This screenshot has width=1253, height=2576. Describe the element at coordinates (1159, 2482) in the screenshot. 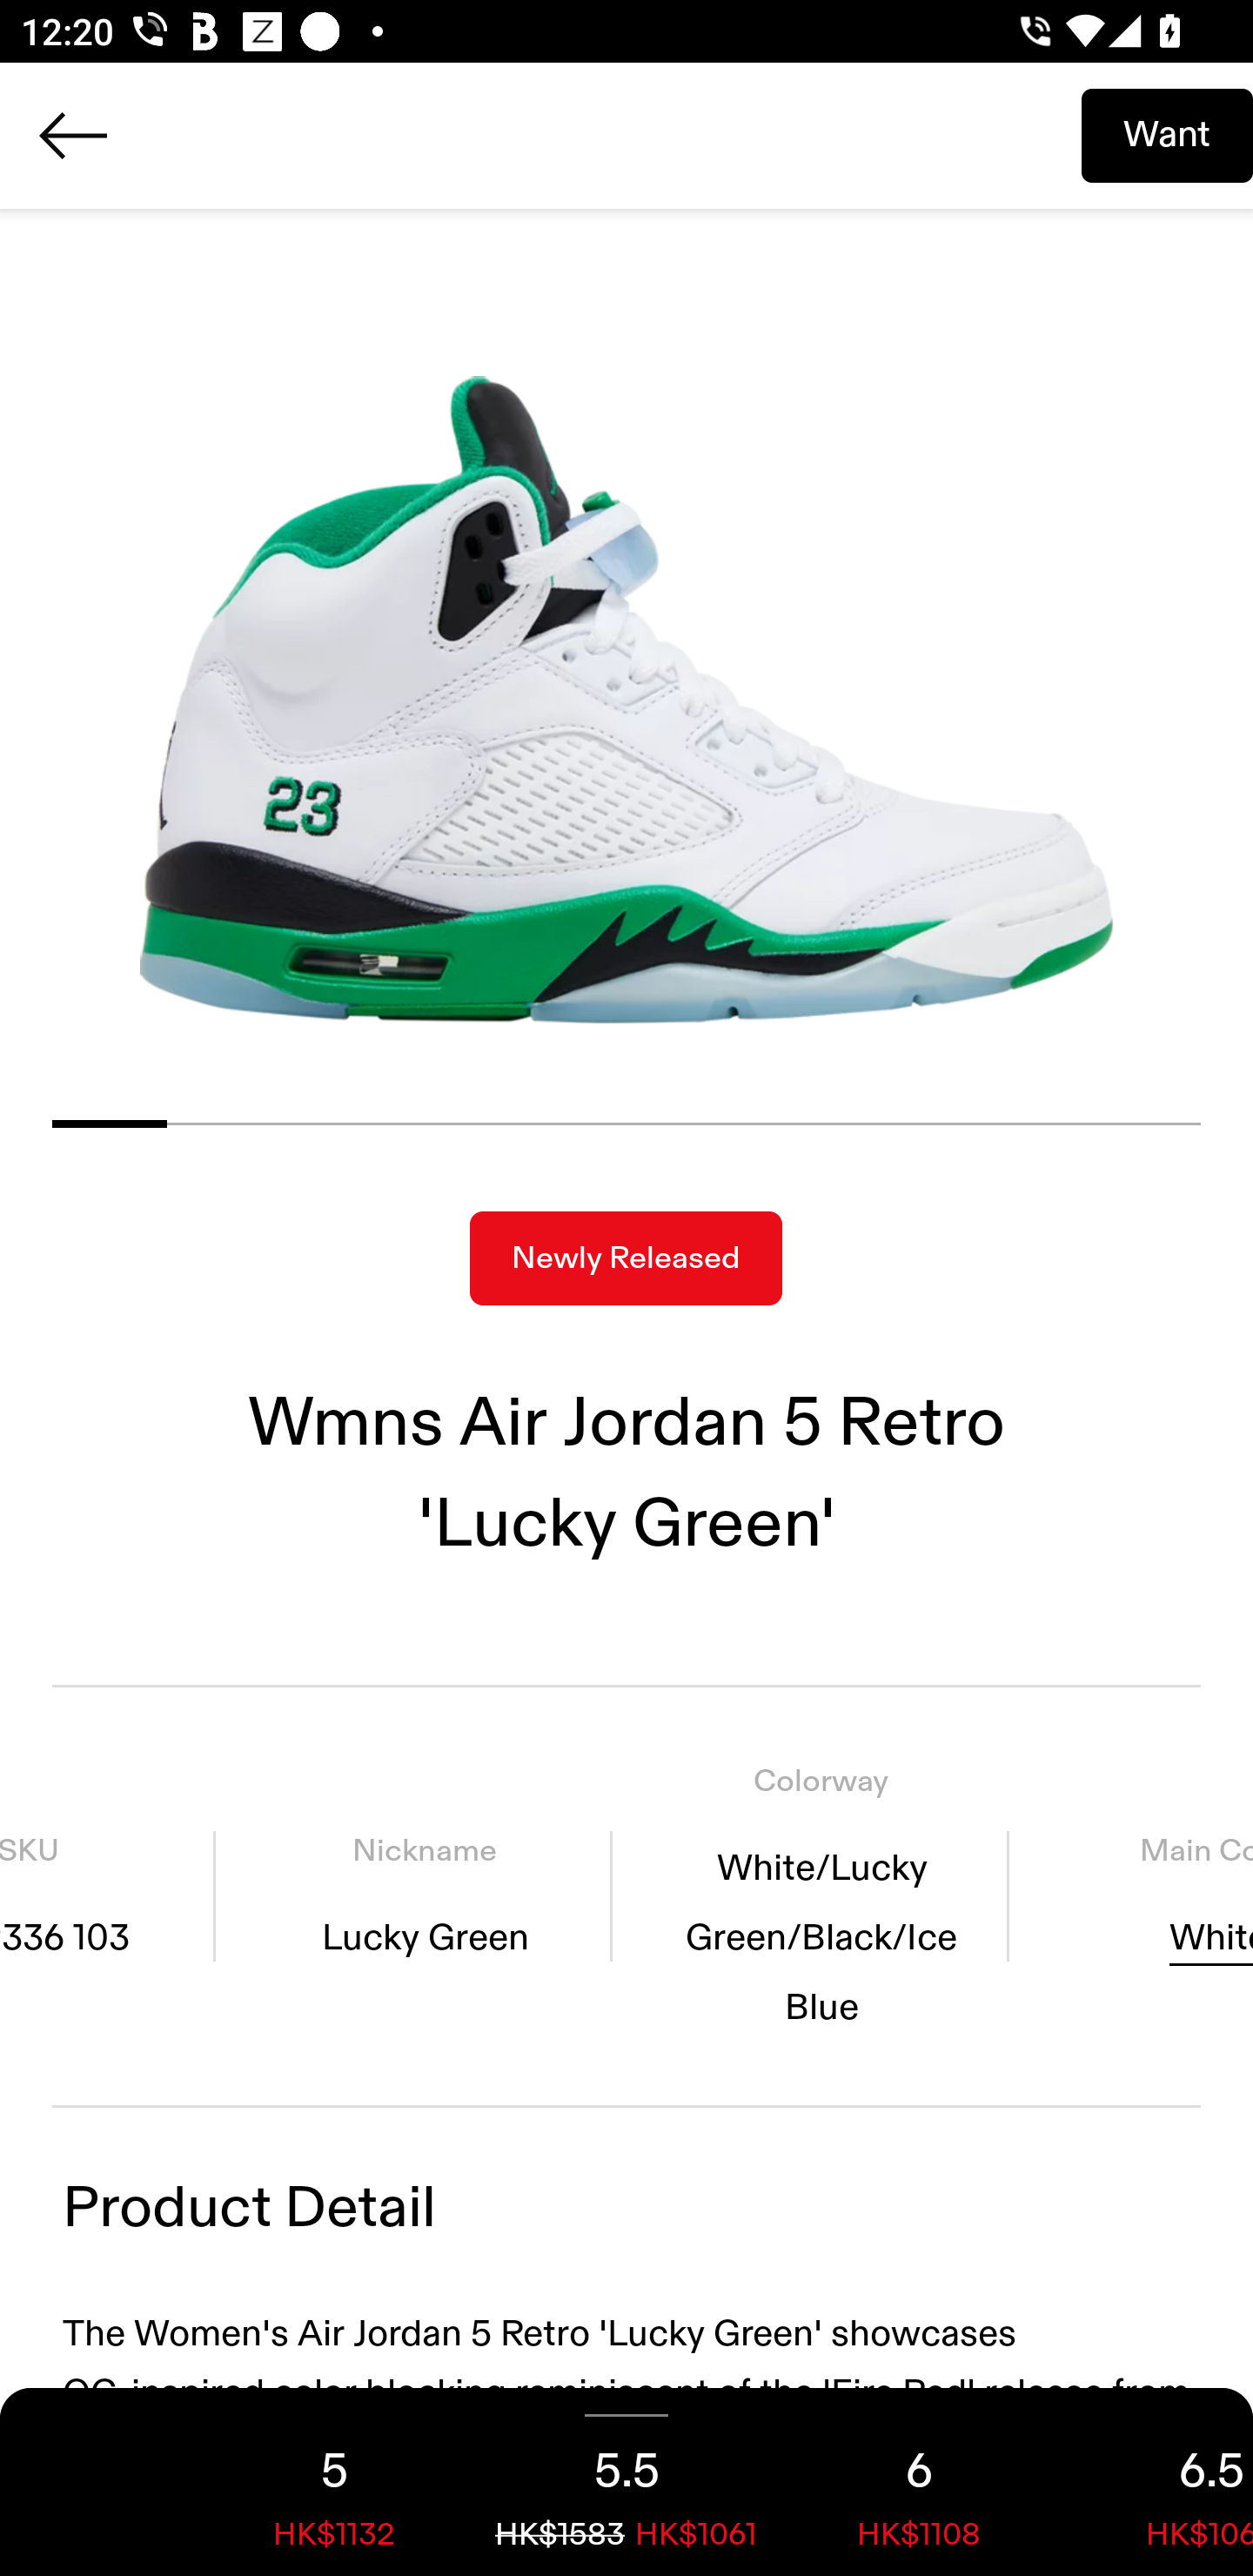

I see `6.5 HK$1068` at that location.